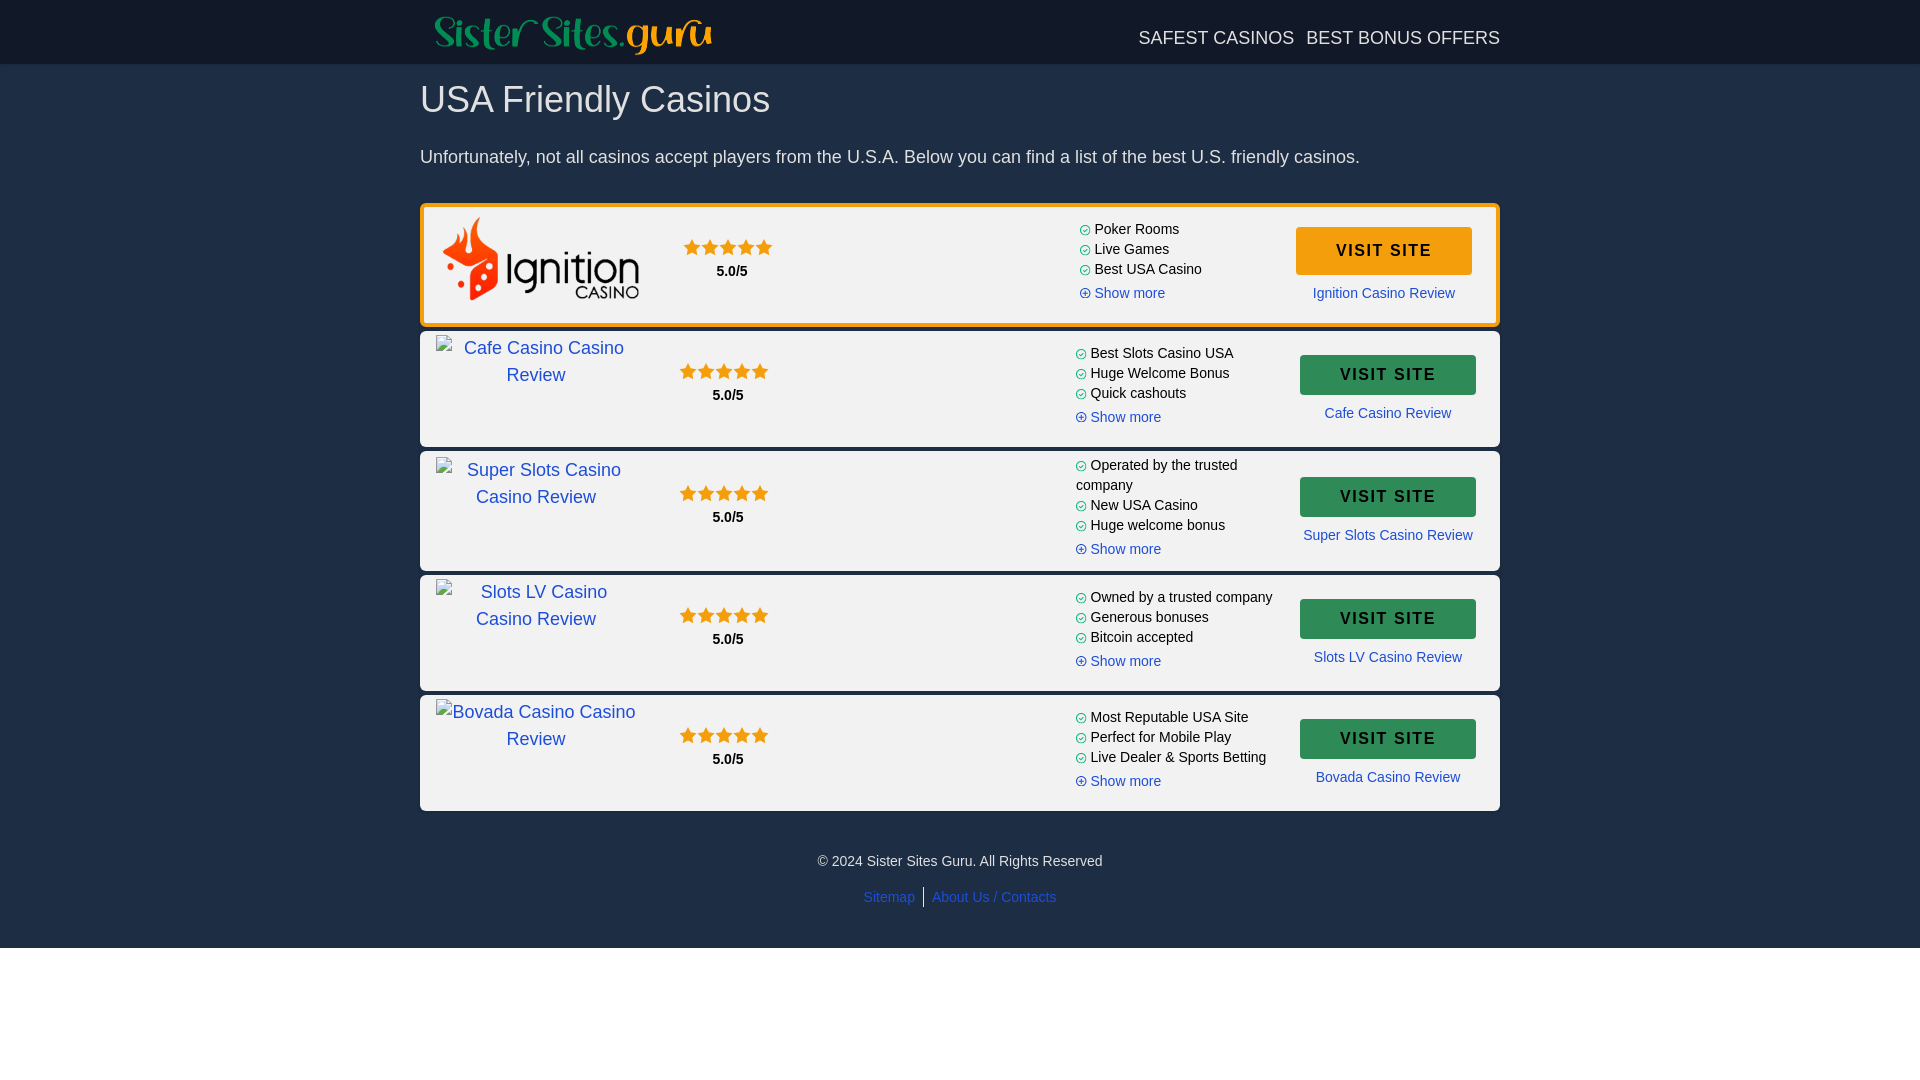 Image resolution: width=1920 pixels, height=1080 pixels. I want to click on Ignition Casino Review, so click(1384, 292).